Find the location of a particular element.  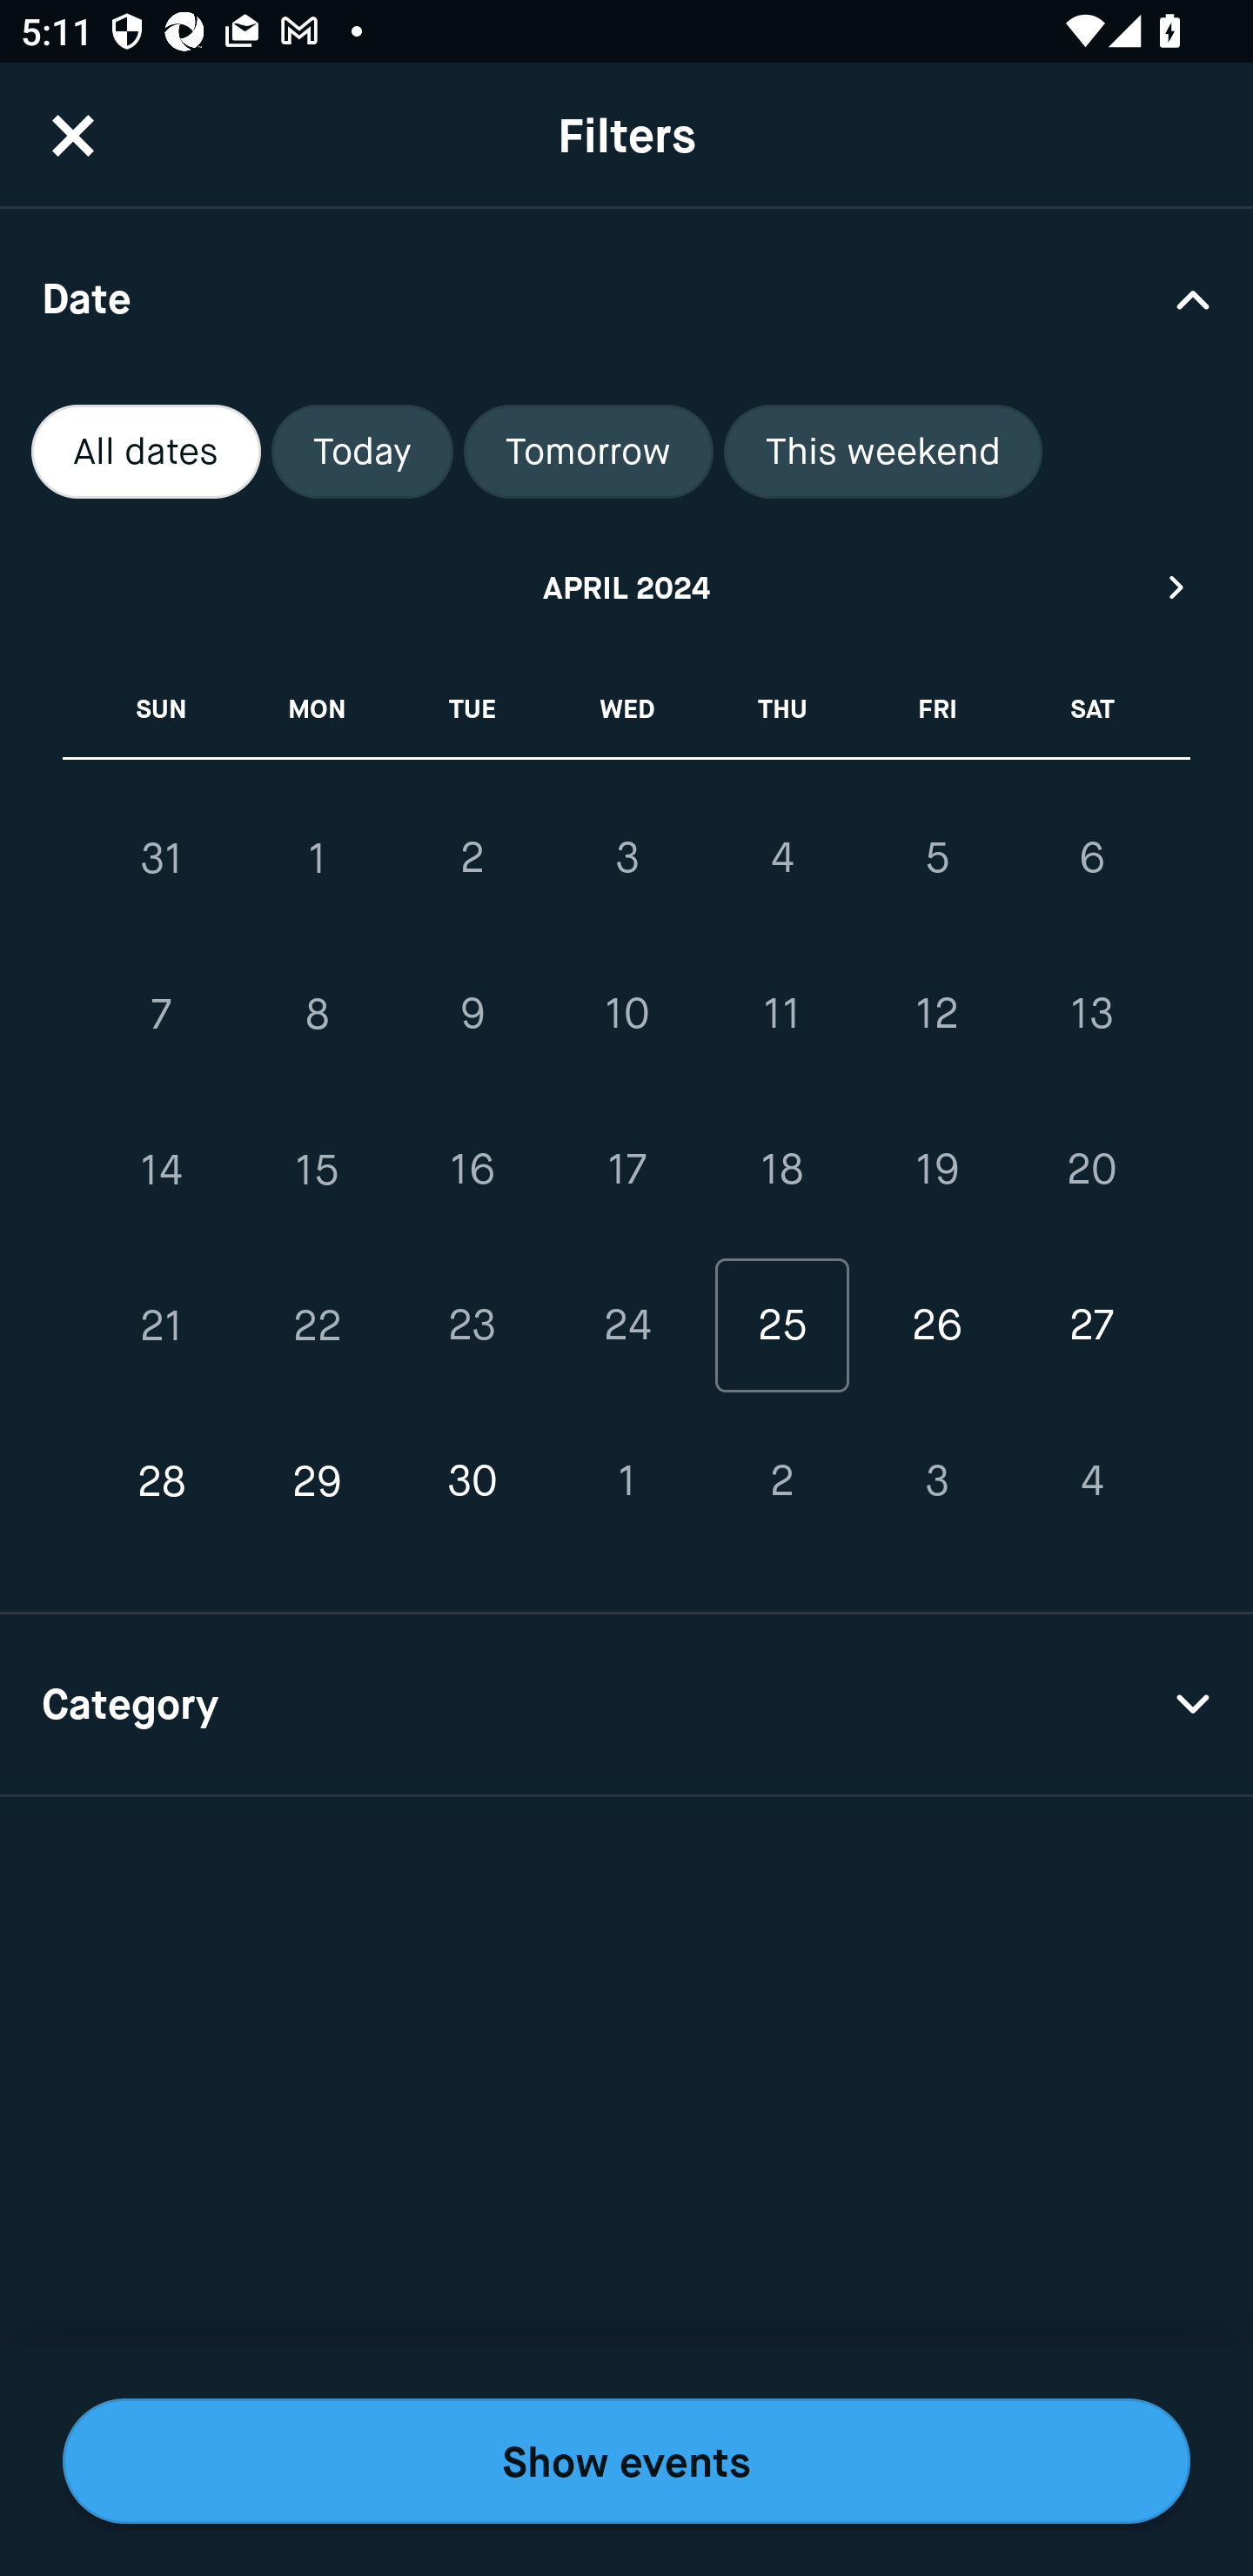

17 is located at coordinates (626, 1170).